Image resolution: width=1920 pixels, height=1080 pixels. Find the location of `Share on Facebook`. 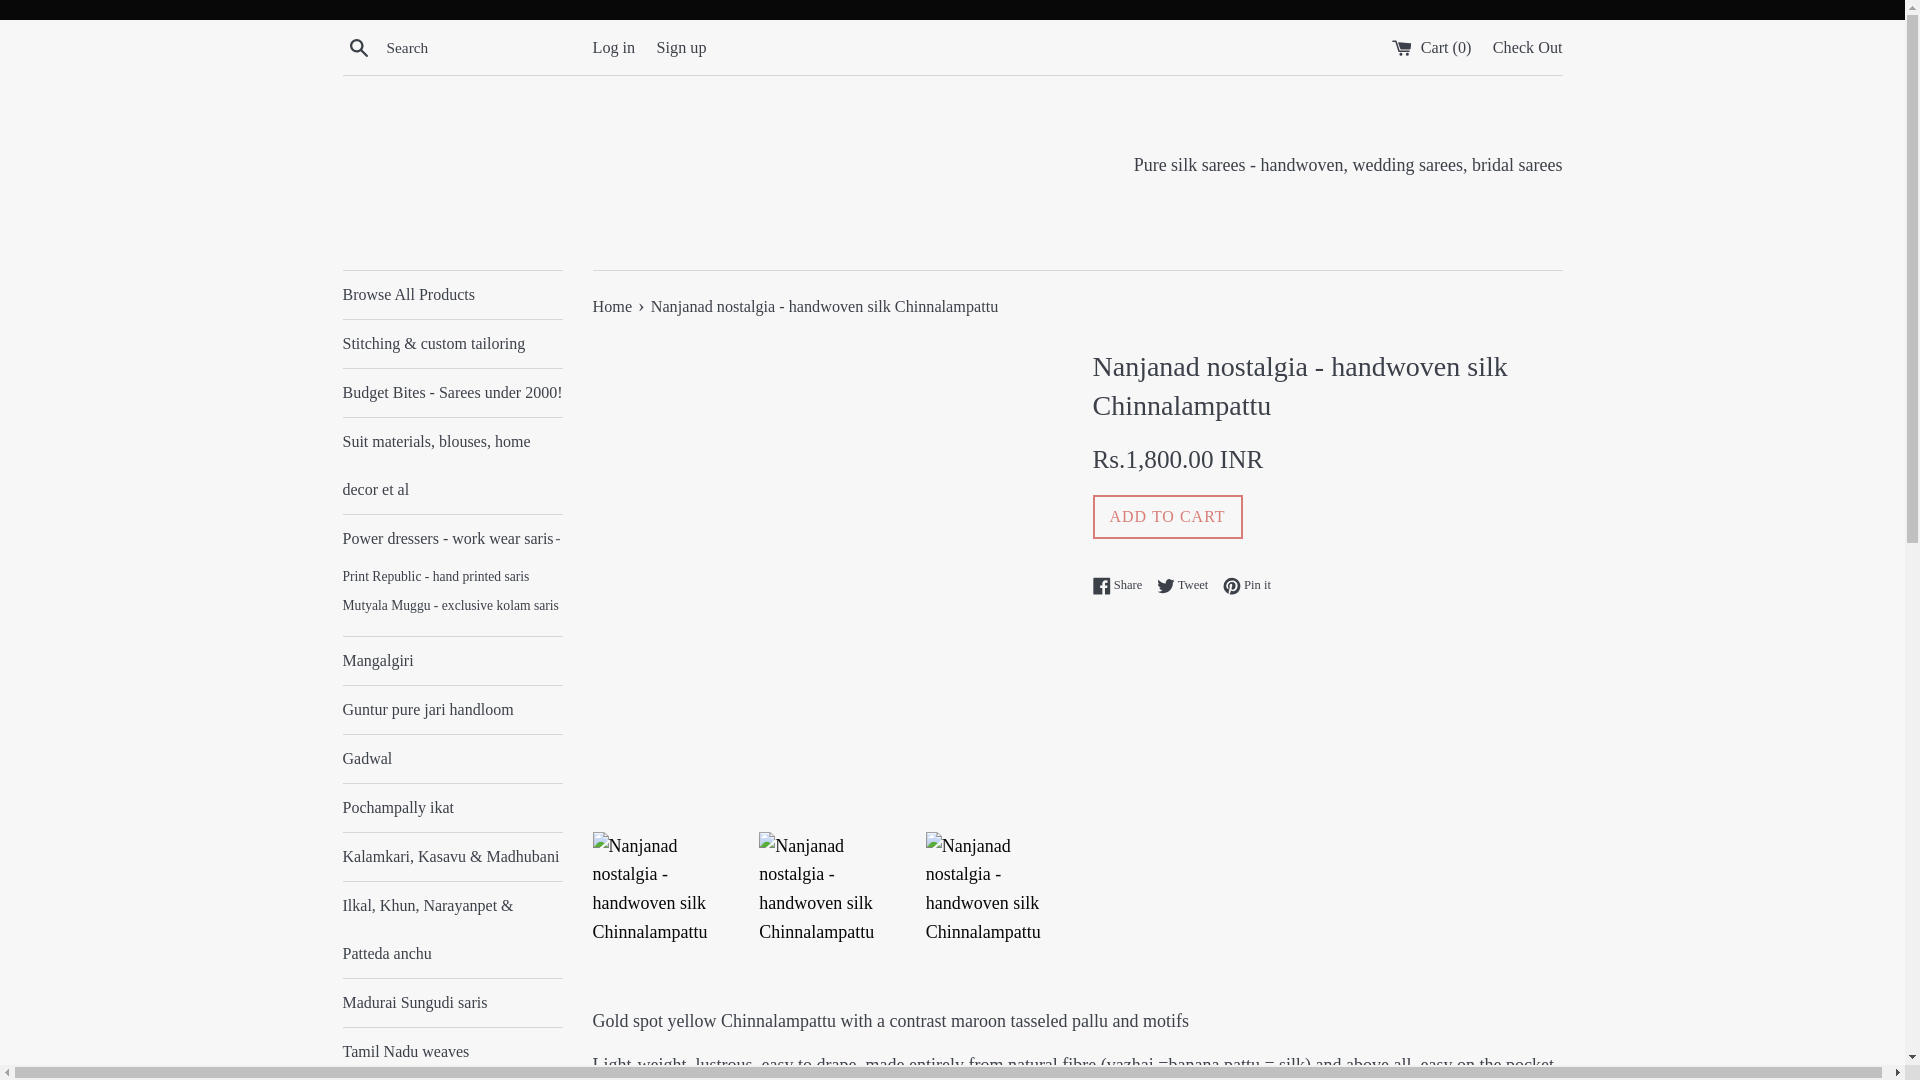

Share on Facebook is located at coordinates (1122, 584).